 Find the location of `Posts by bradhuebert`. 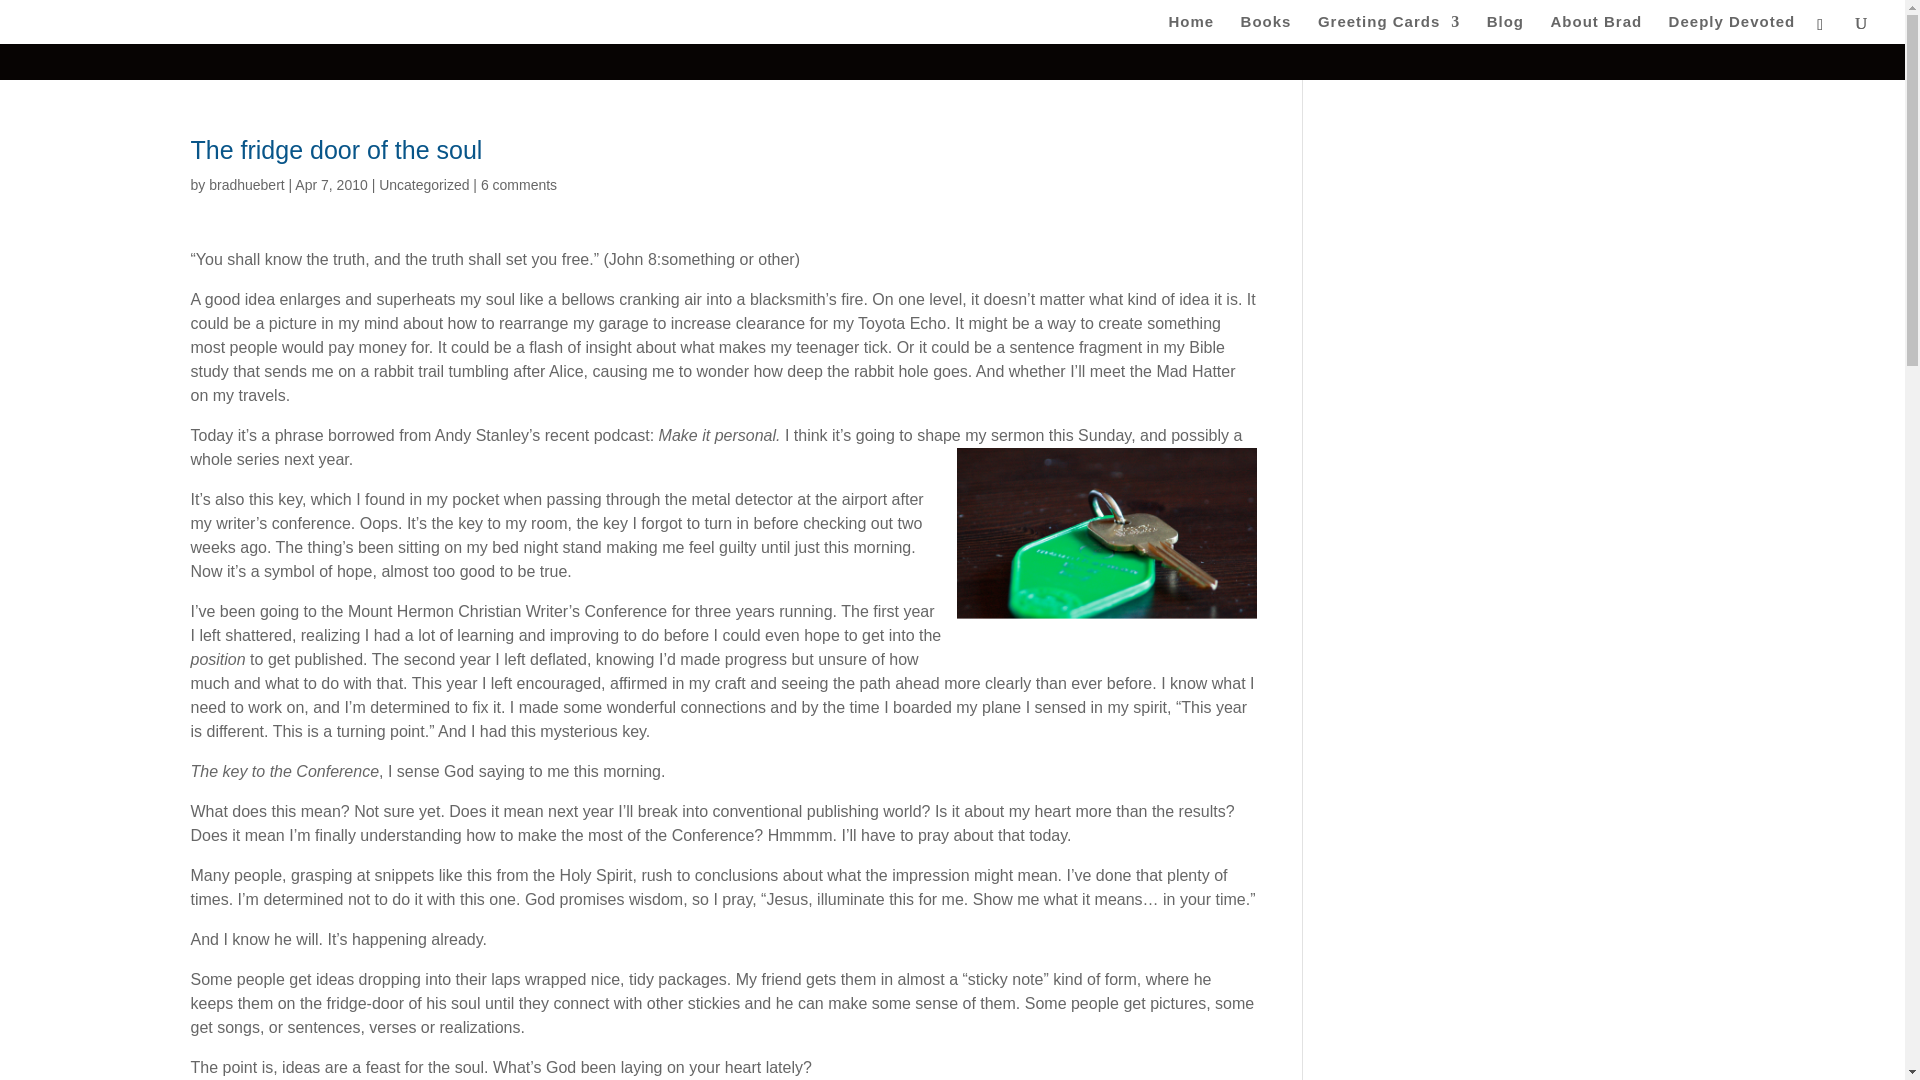

Posts by bradhuebert is located at coordinates (246, 185).